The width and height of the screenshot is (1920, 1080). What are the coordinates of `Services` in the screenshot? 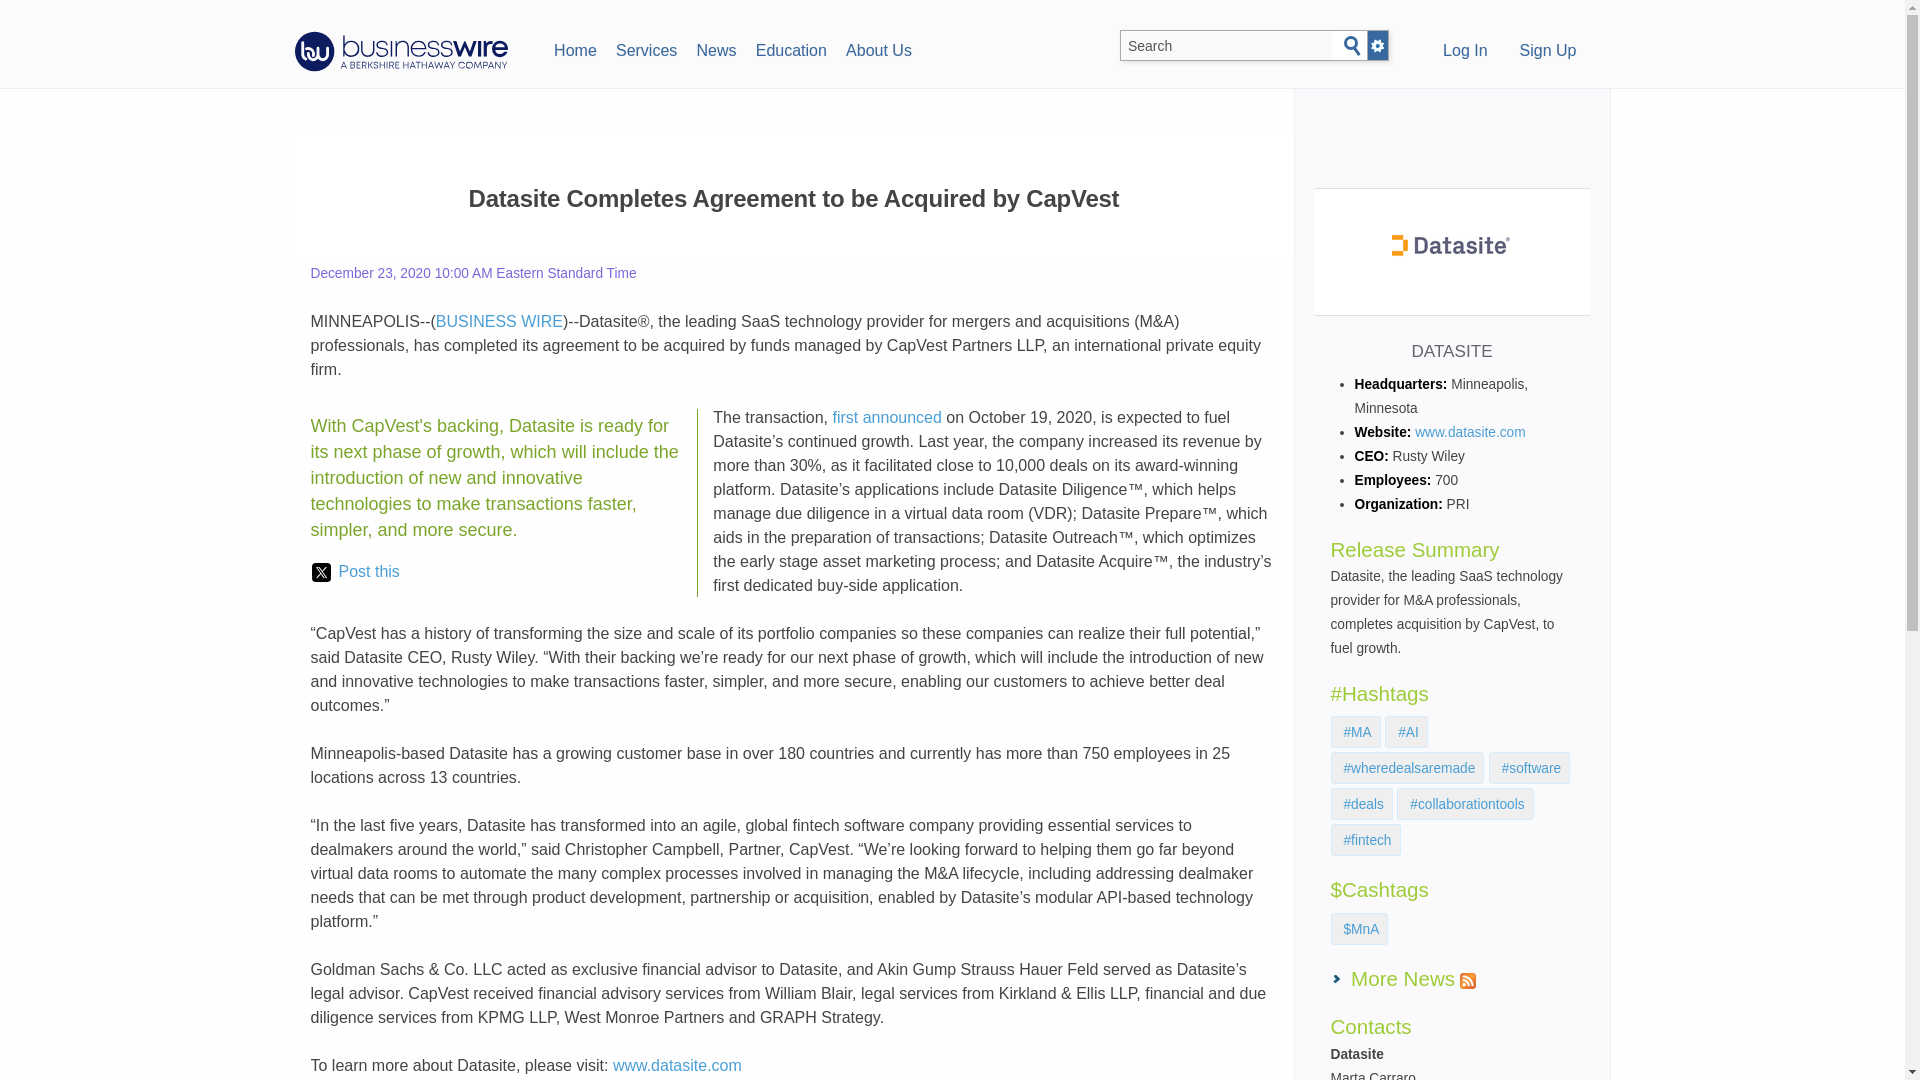 It's located at (646, 48).